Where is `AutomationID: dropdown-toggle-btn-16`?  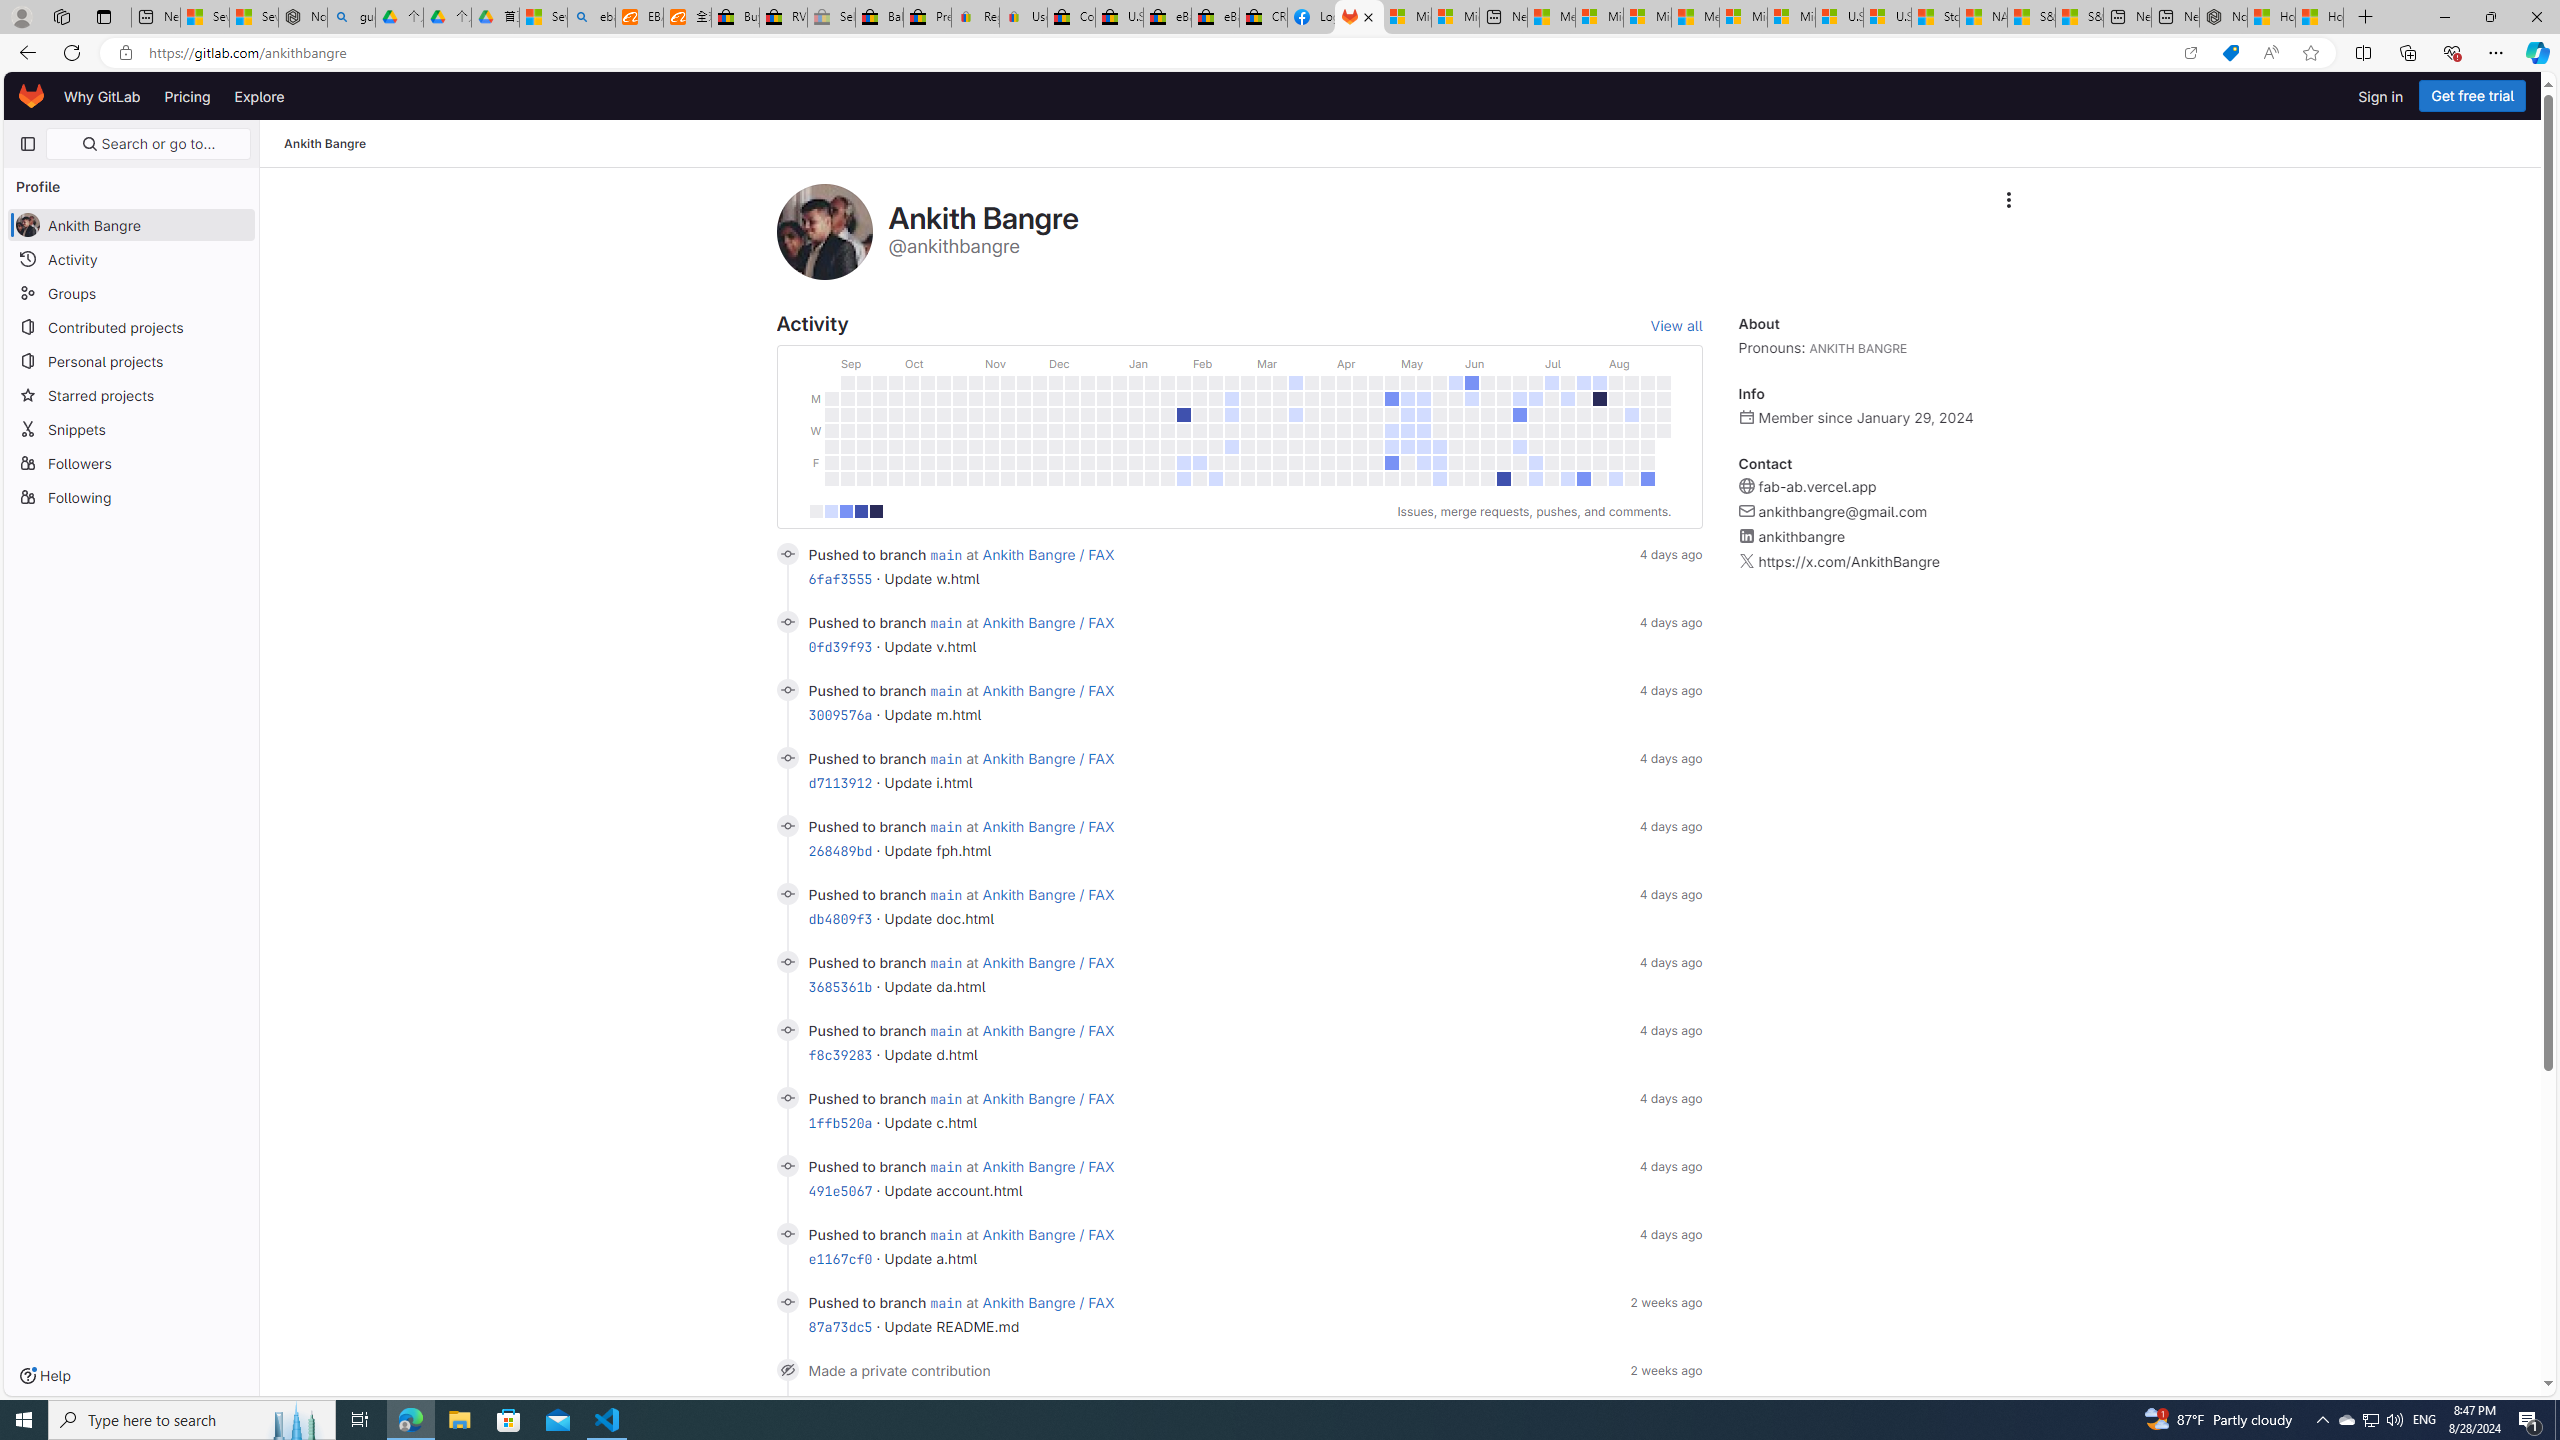
AutomationID: dropdown-toggle-btn-16 is located at coordinates (2008, 200).